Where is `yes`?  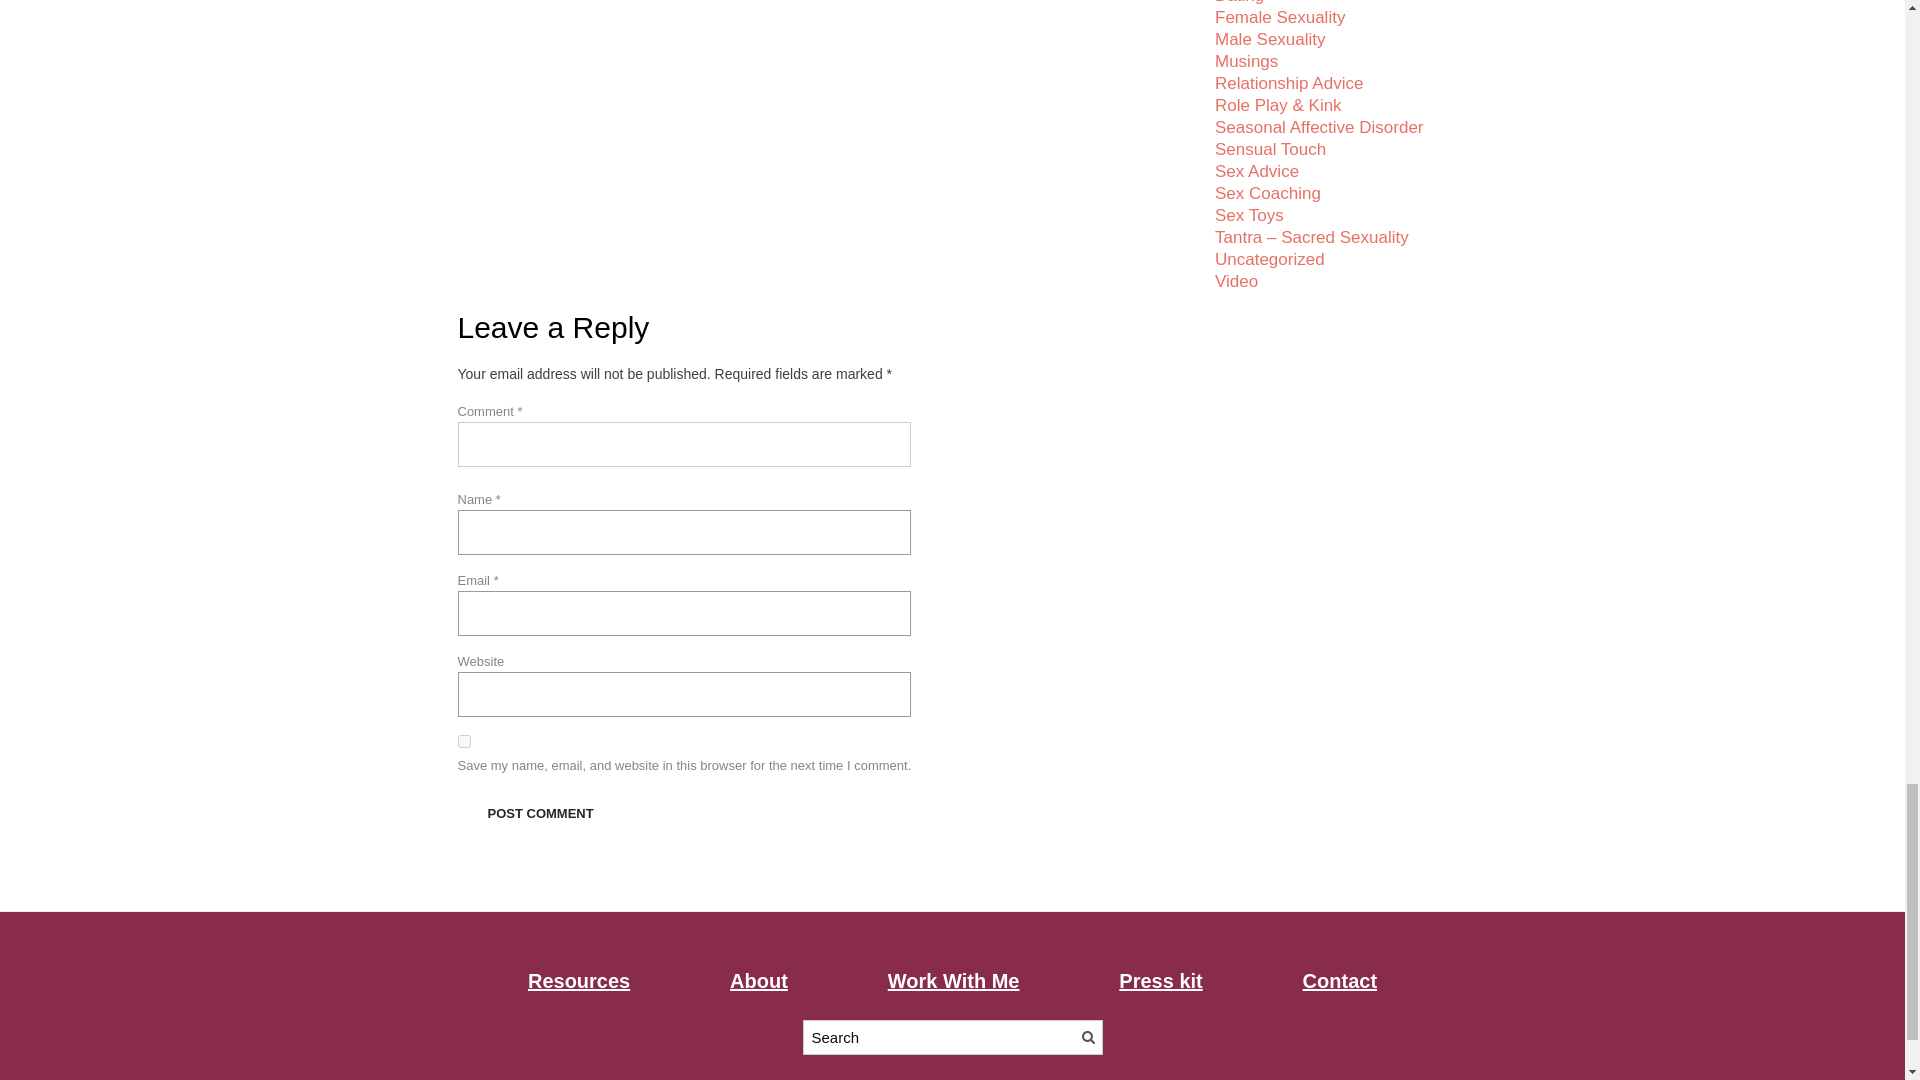 yes is located at coordinates (464, 742).